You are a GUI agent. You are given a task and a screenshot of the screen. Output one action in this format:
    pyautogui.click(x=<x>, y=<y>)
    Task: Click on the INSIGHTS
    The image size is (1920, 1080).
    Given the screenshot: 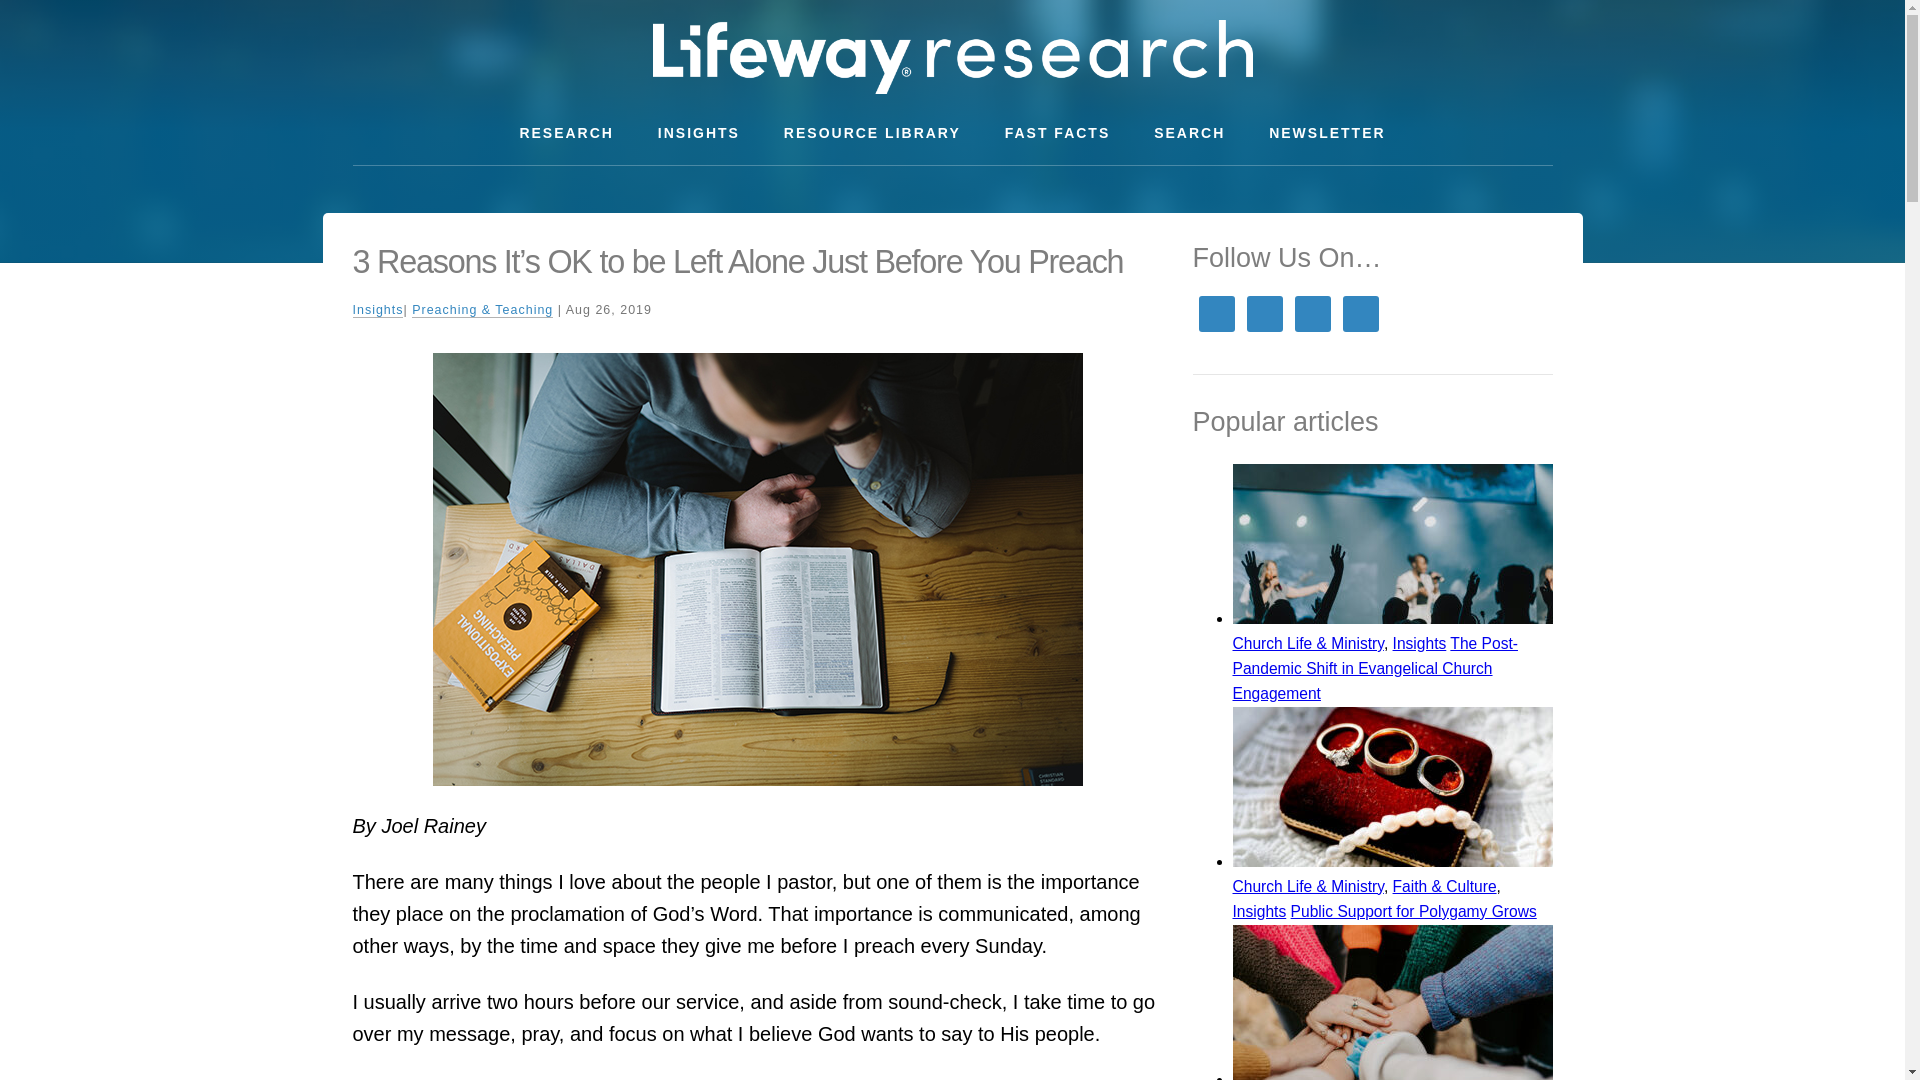 What is the action you would take?
    pyautogui.click(x=698, y=133)
    